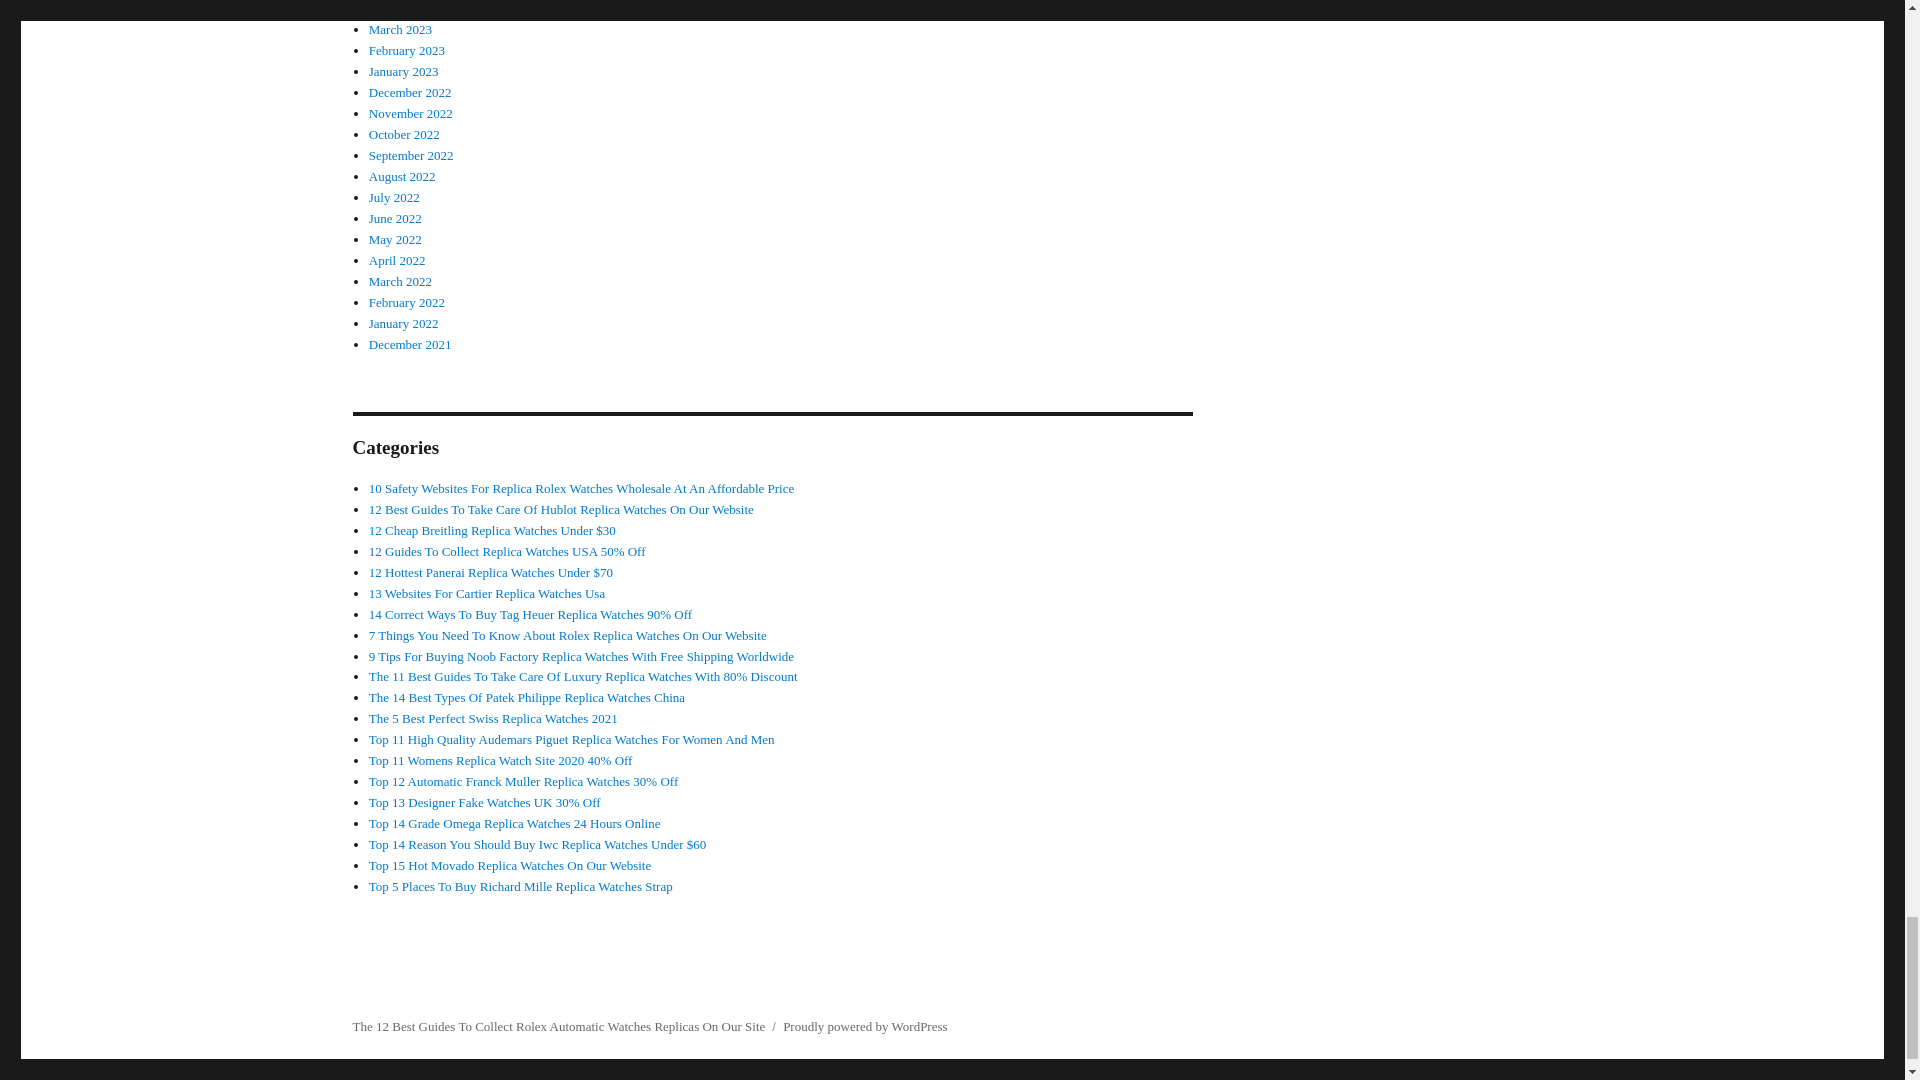 The width and height of the screenshot is (1920, 1080). Describe the element at coordinates (410, 155) in the screenshot. I see `September 2022` at that location.